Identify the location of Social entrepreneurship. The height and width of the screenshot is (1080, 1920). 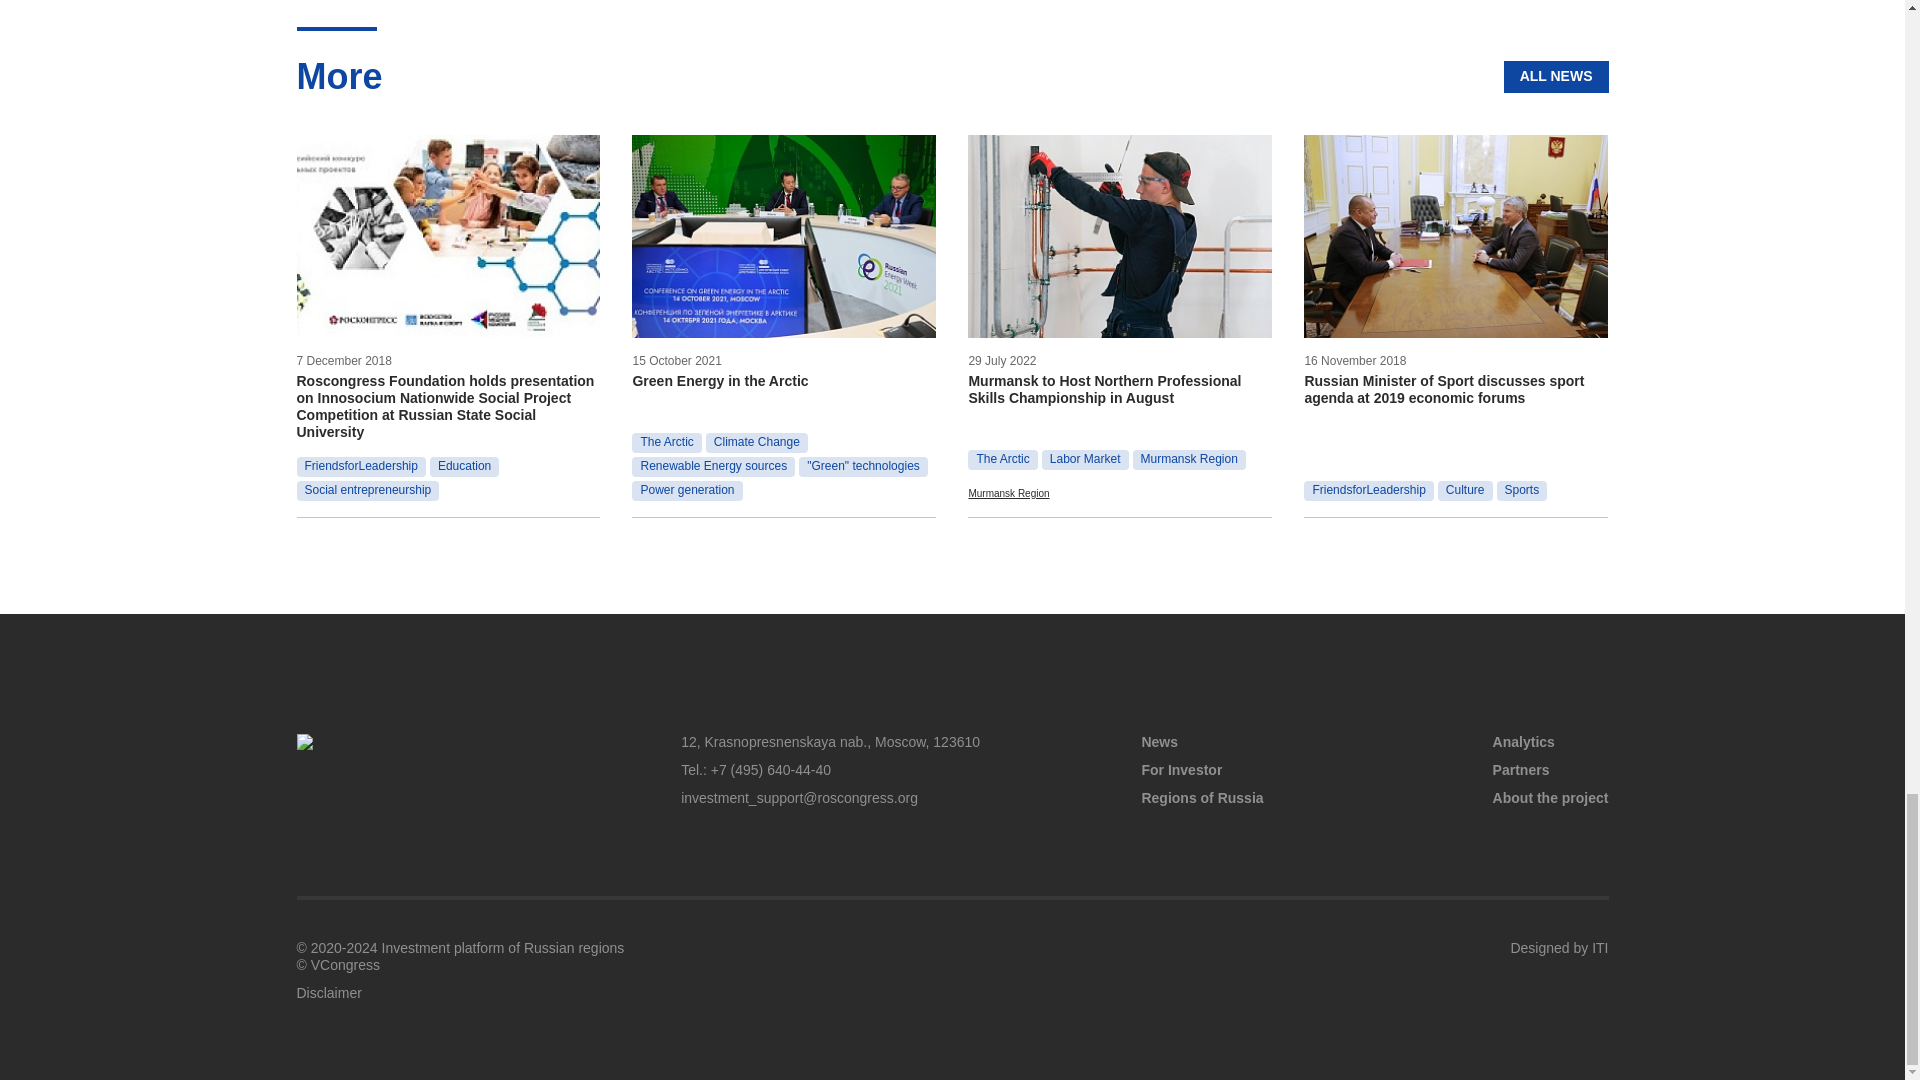
(367, 490).